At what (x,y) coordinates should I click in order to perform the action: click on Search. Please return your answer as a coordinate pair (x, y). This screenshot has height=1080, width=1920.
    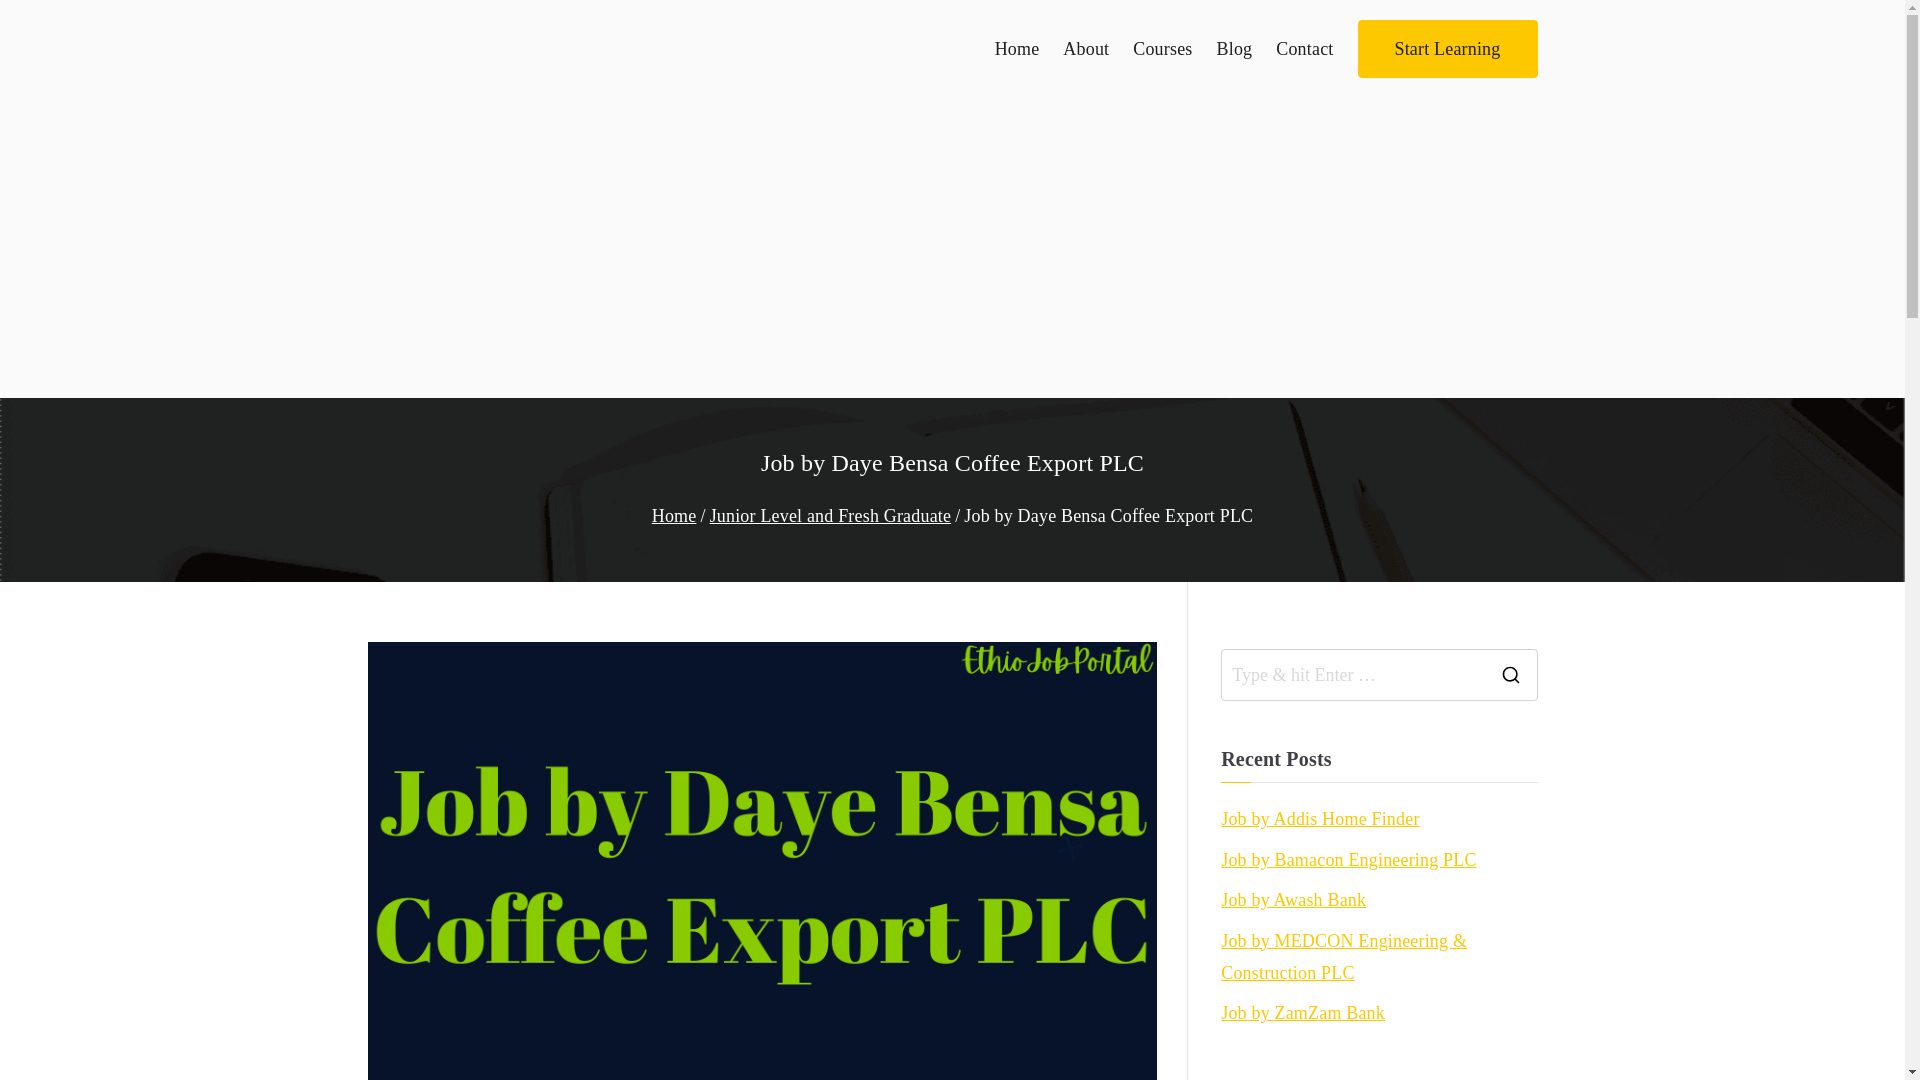
    Looking at the image, I should click on (34, 24).